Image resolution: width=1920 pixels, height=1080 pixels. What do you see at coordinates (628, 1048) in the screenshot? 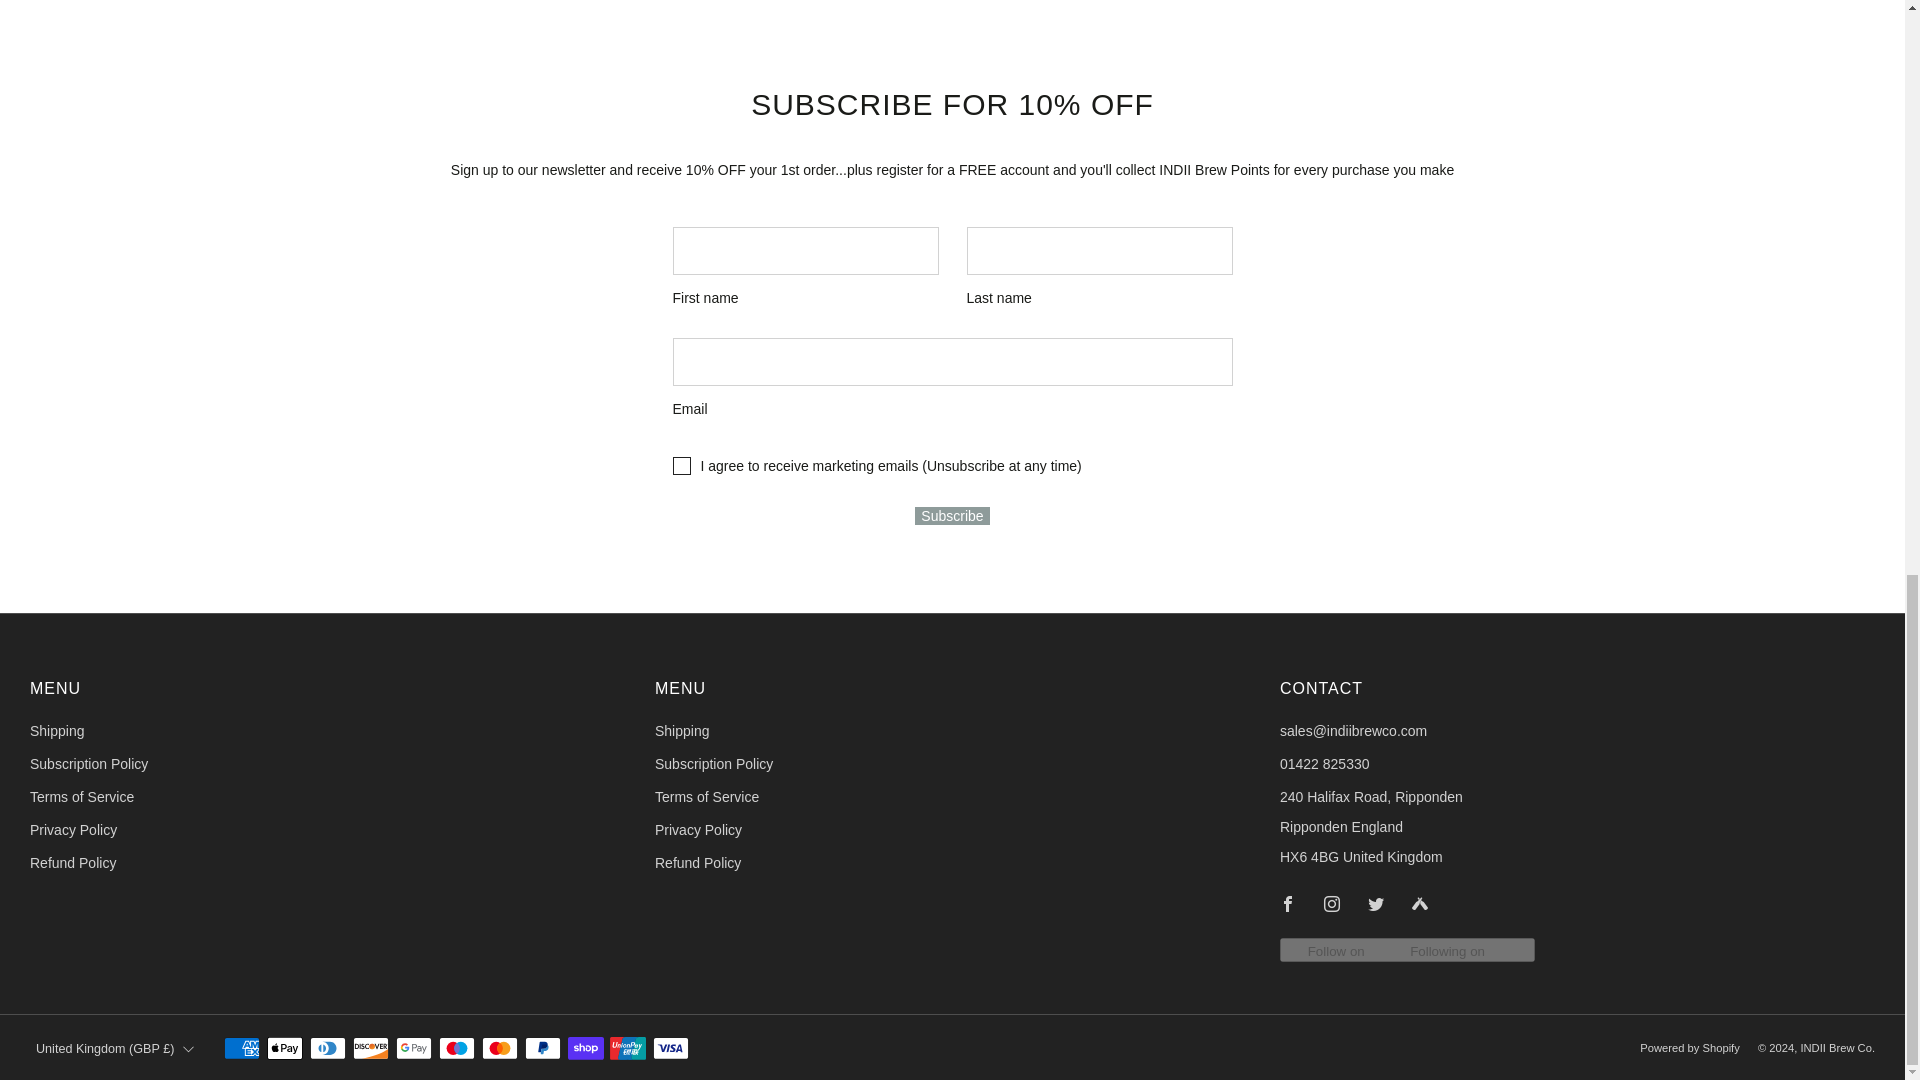
I see `Union Pay` at bounding box center [628, 1048].